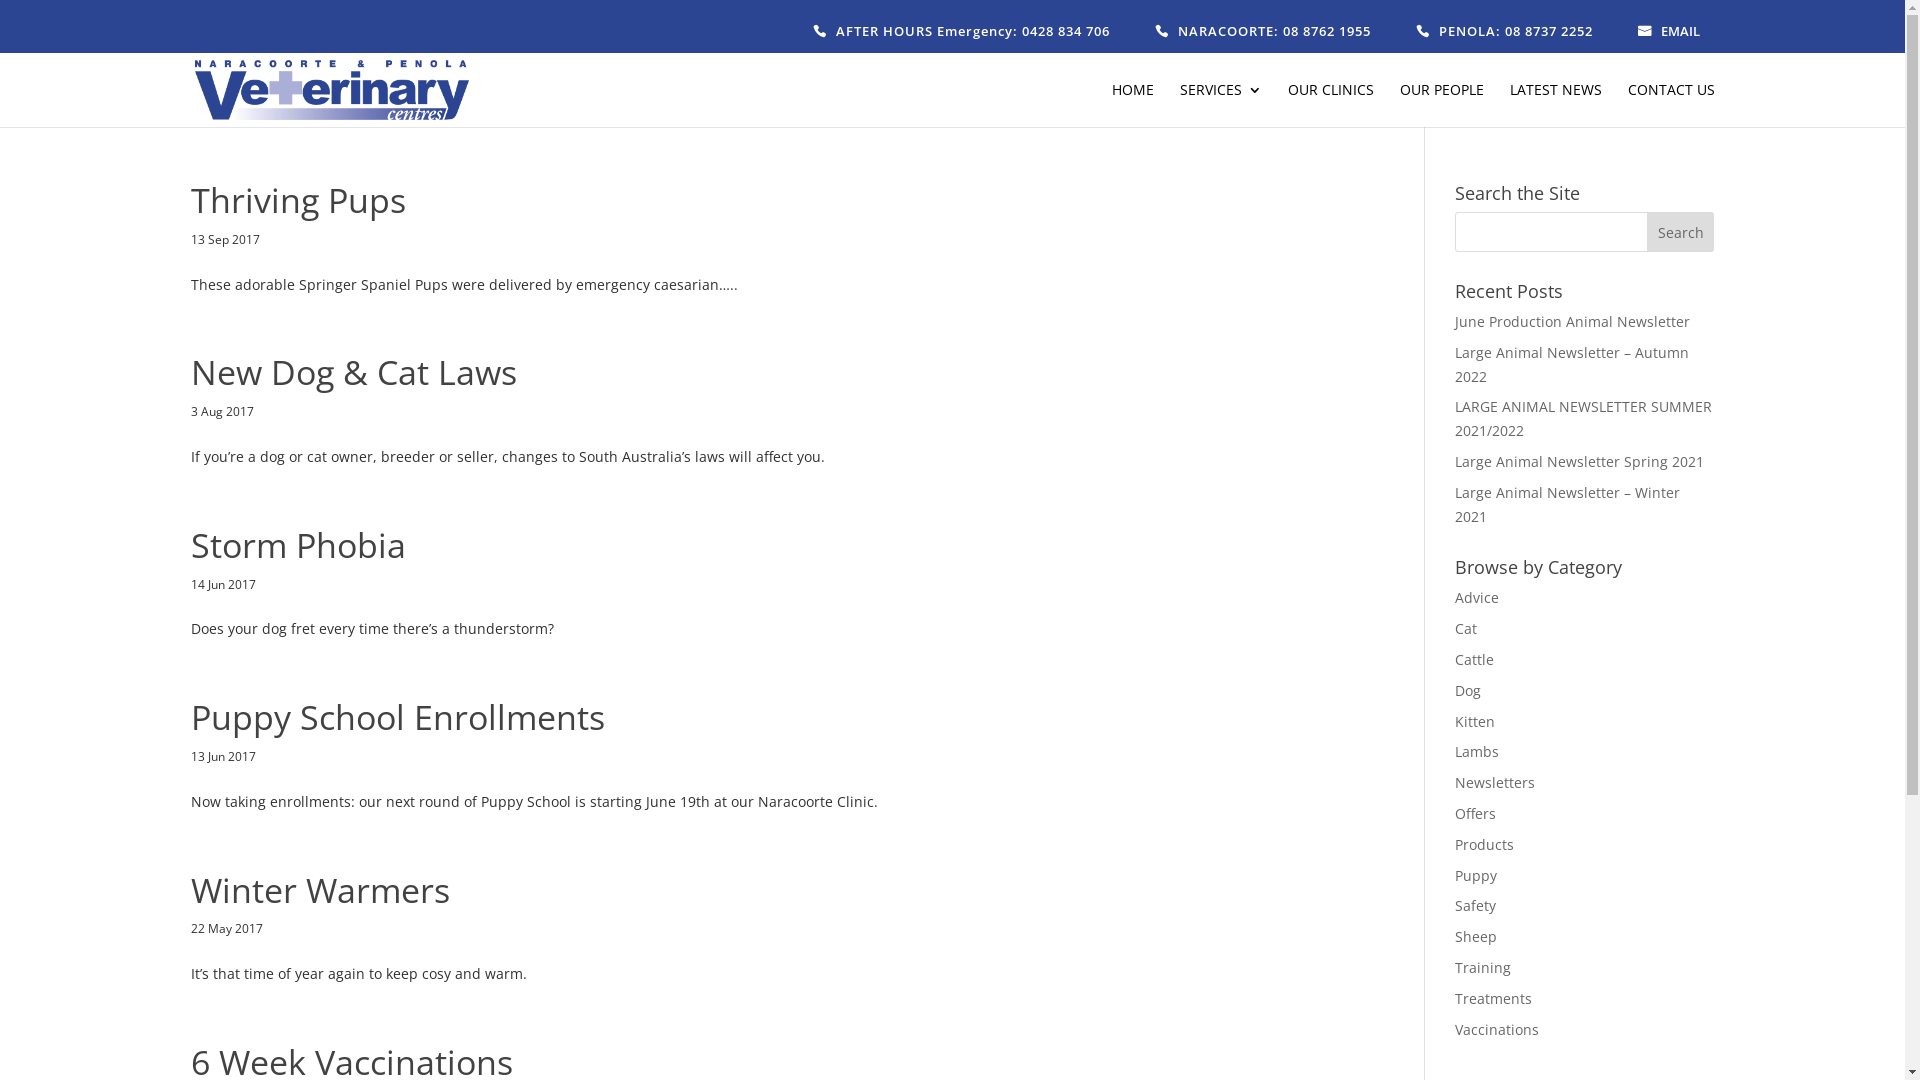 This screenshot has height=1080, width=1920. I want to click on NARACOORTE: 08 8762 1955, so click(1264, 32).